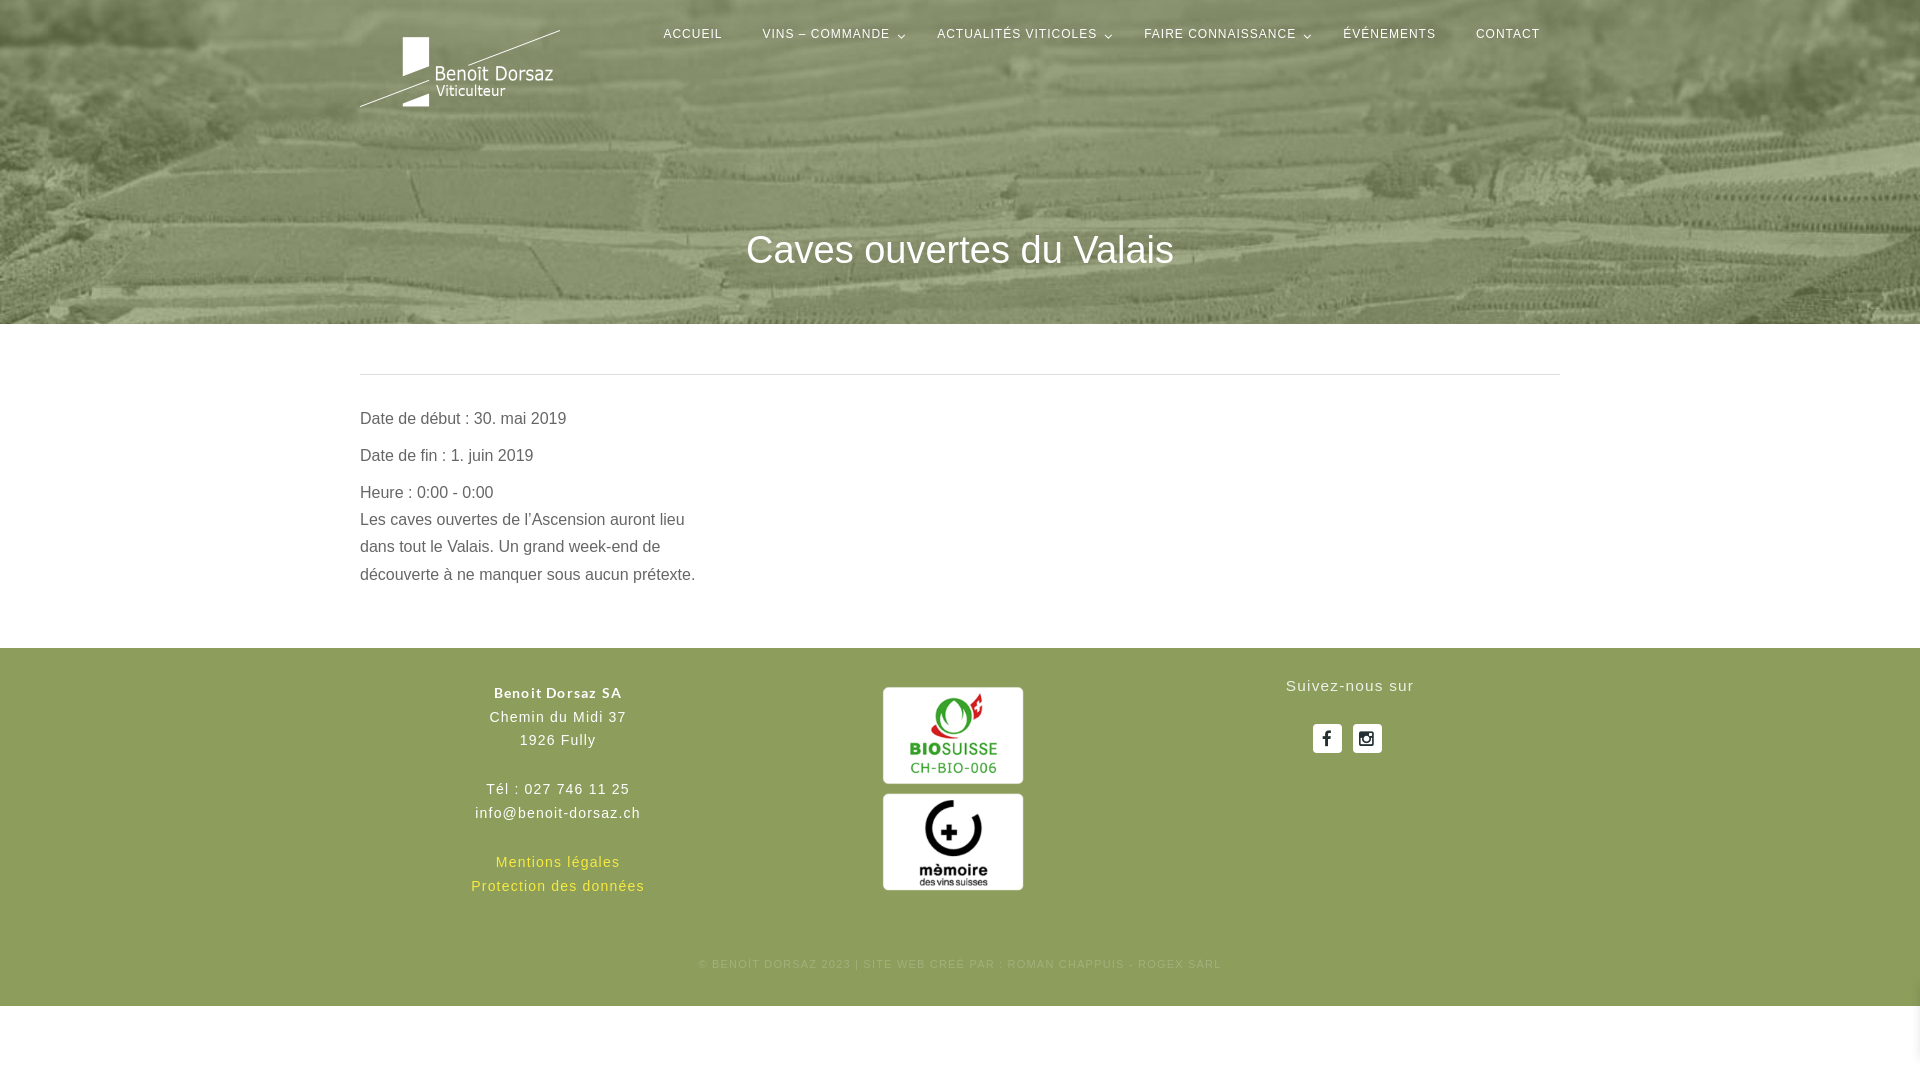  I want to click on FAIRE CONNAISSANCE, so click(1224, 24).